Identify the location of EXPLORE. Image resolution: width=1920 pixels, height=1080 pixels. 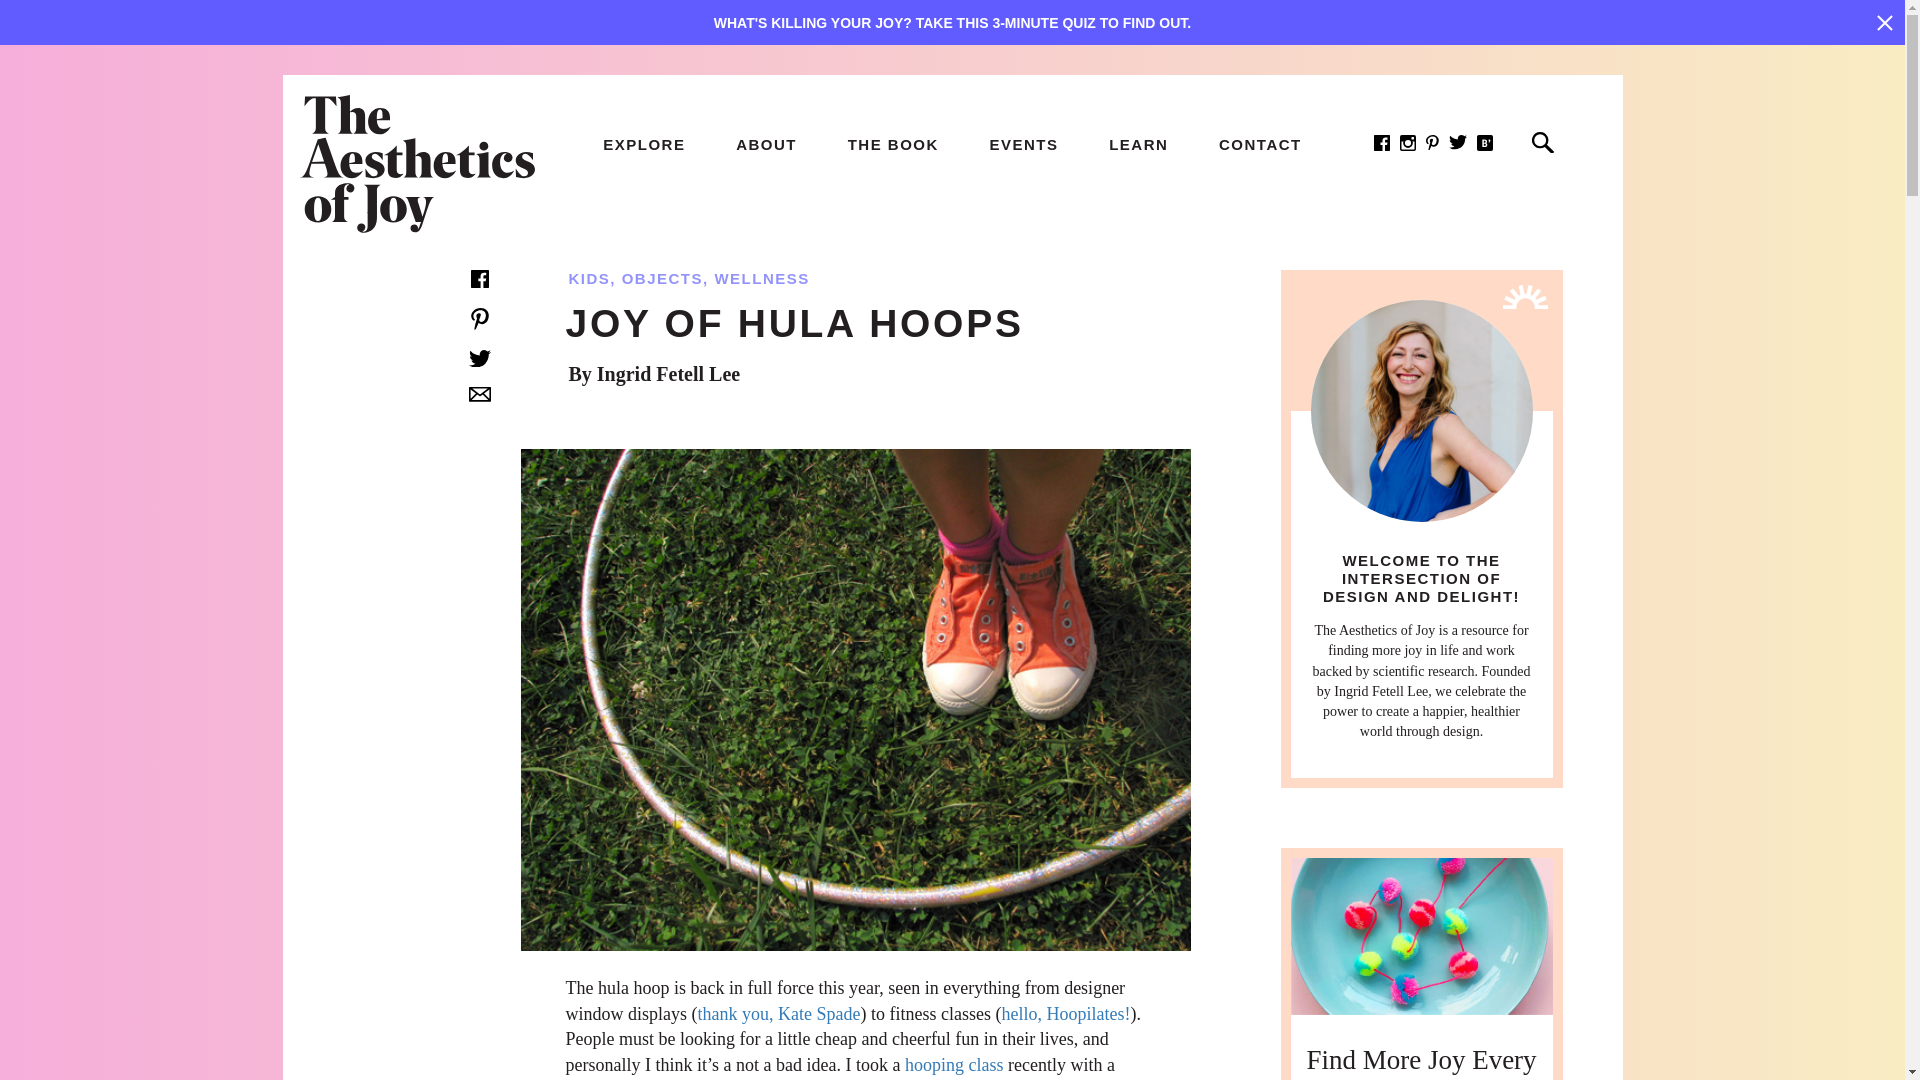
(644, 144).